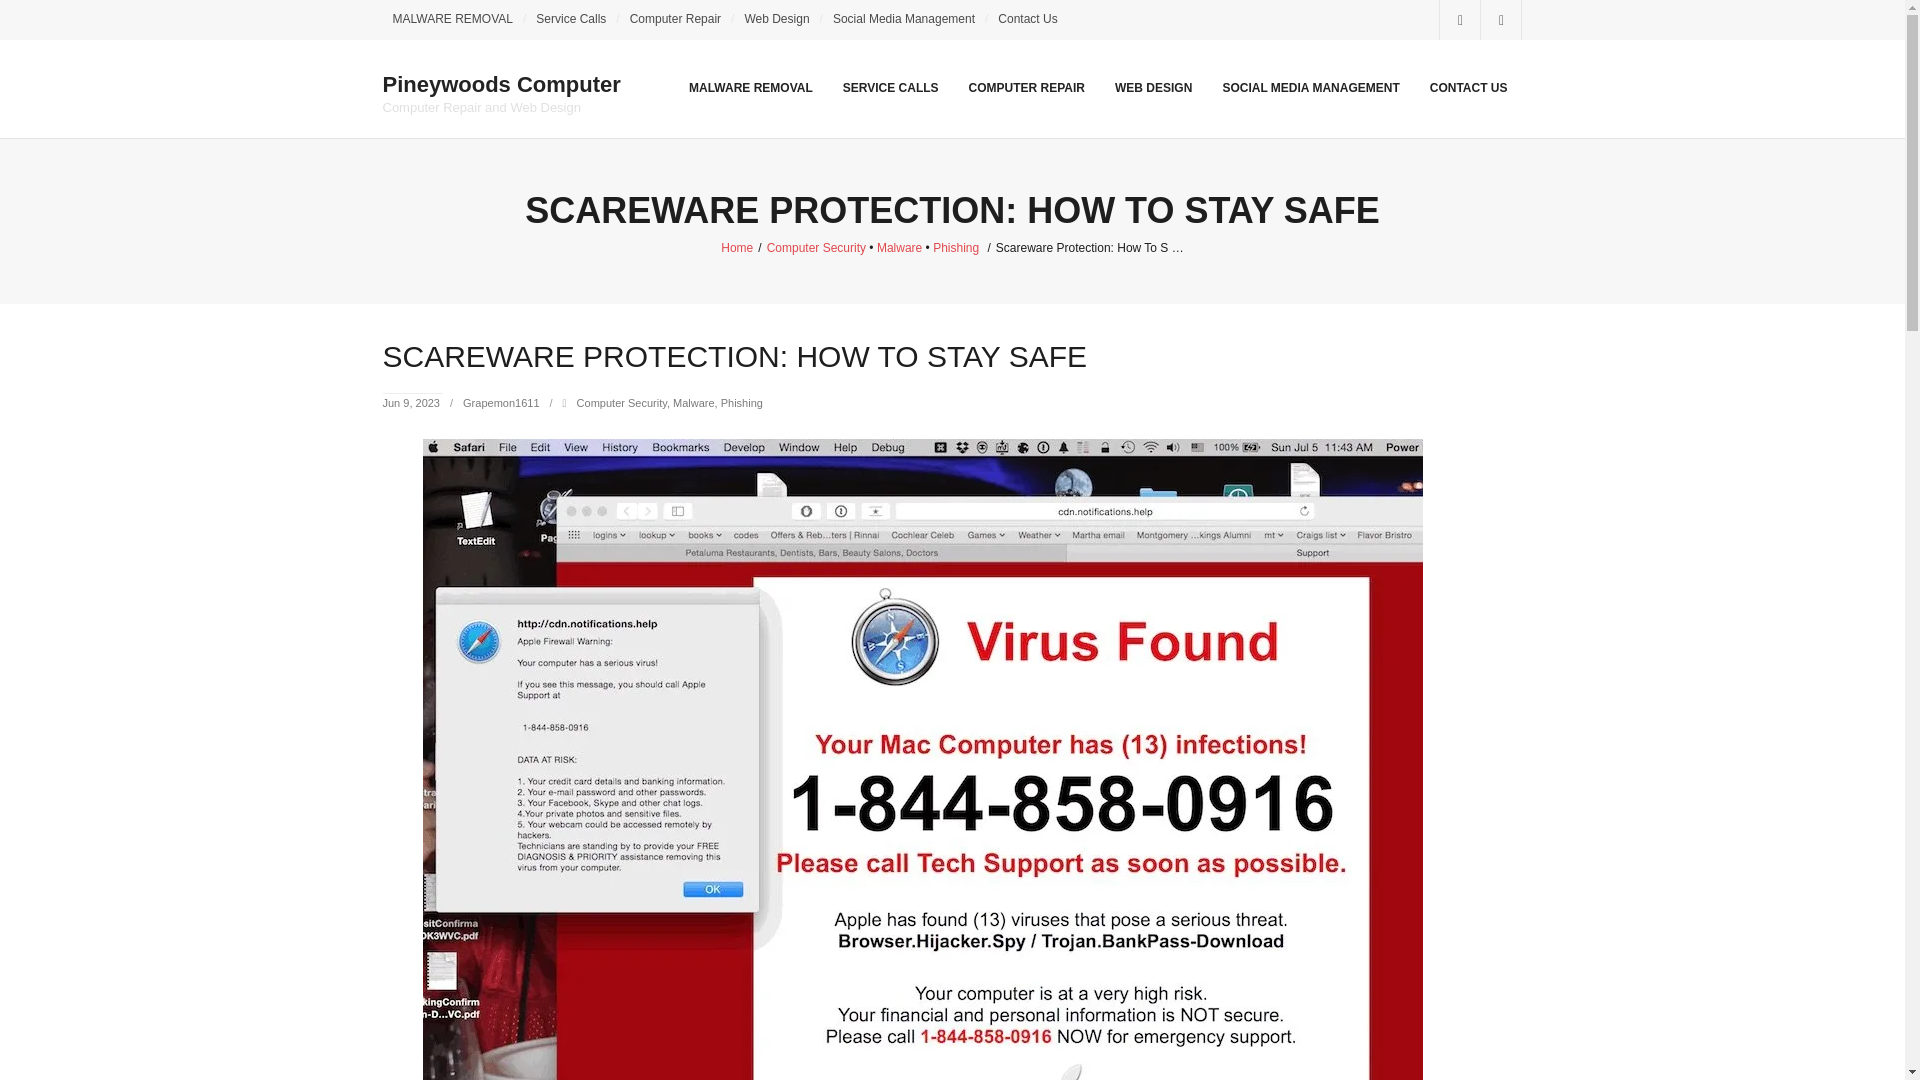 The image size is (1920, 1080). Describe the element at coordinates (500, 403) in the screenshot. I see `Web Design` at that location.